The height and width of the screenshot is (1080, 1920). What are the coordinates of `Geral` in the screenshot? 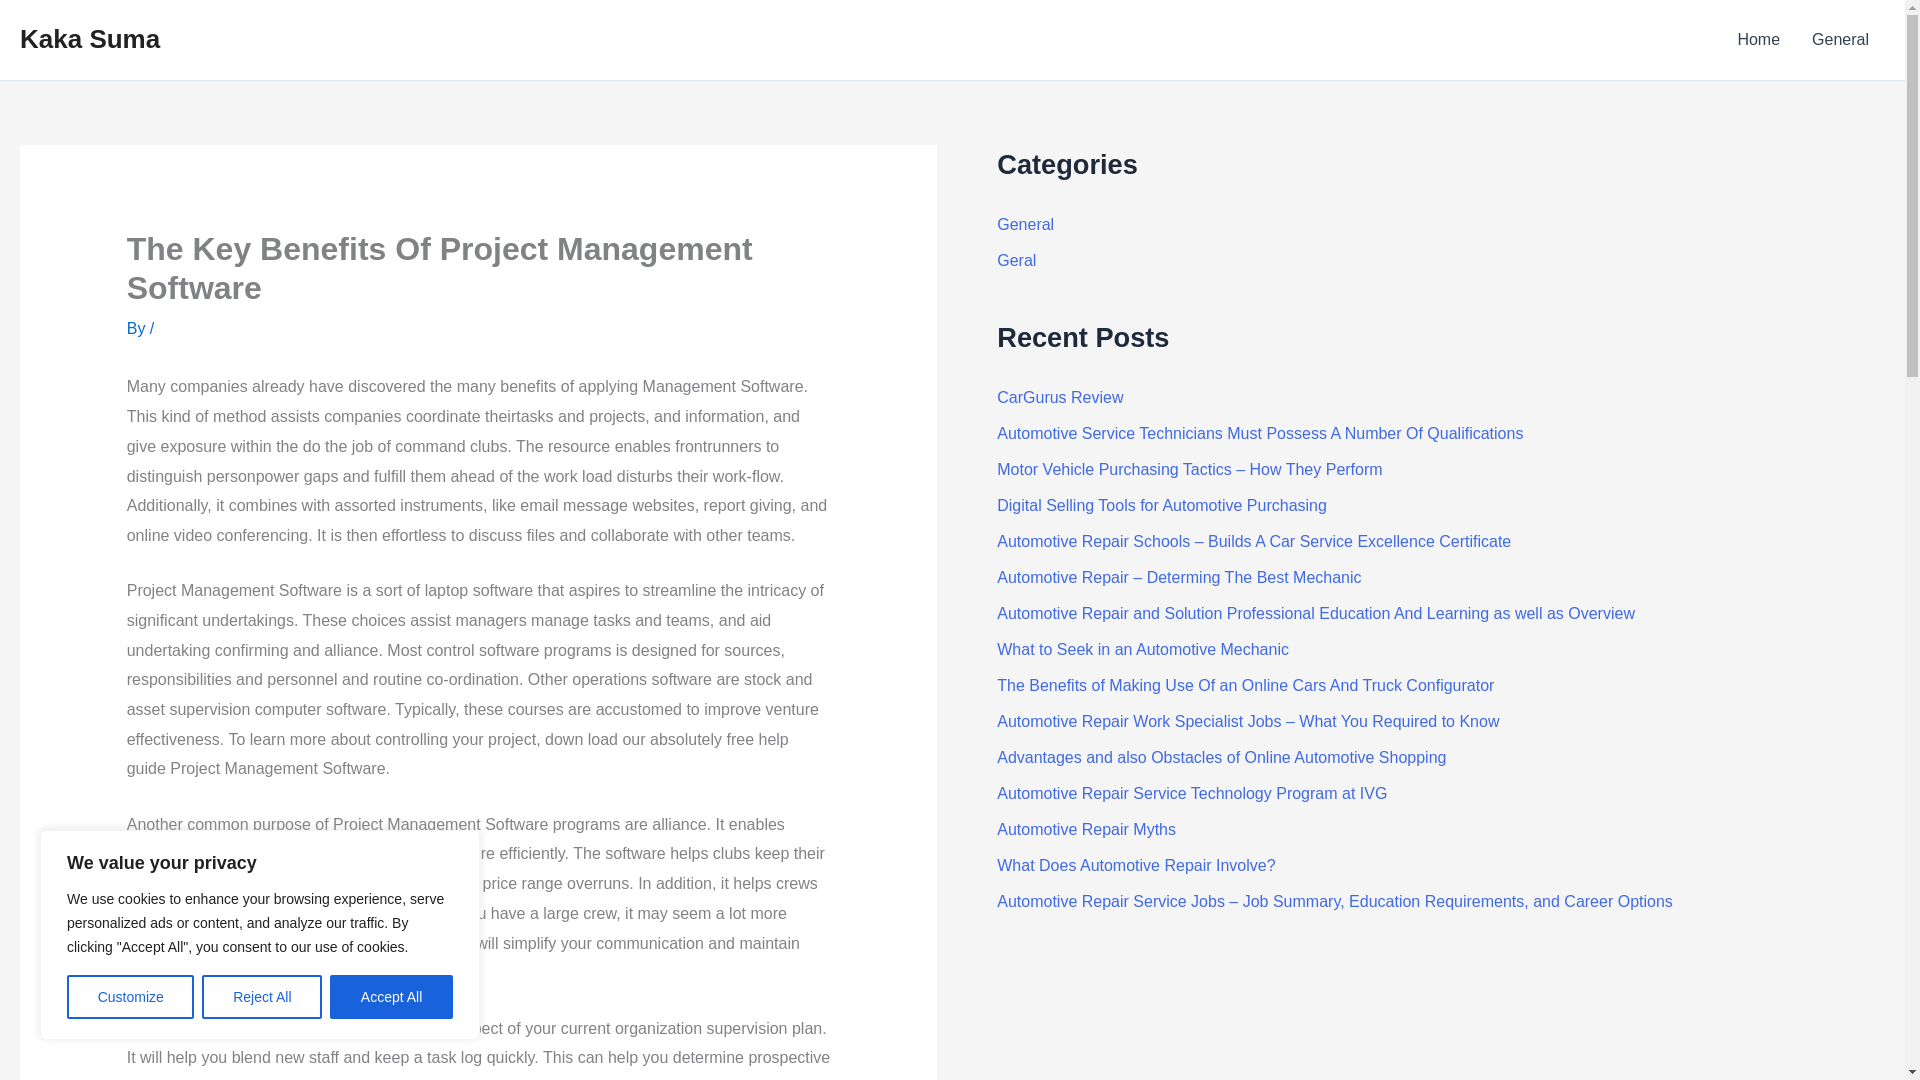 It's located at (1016, 260).